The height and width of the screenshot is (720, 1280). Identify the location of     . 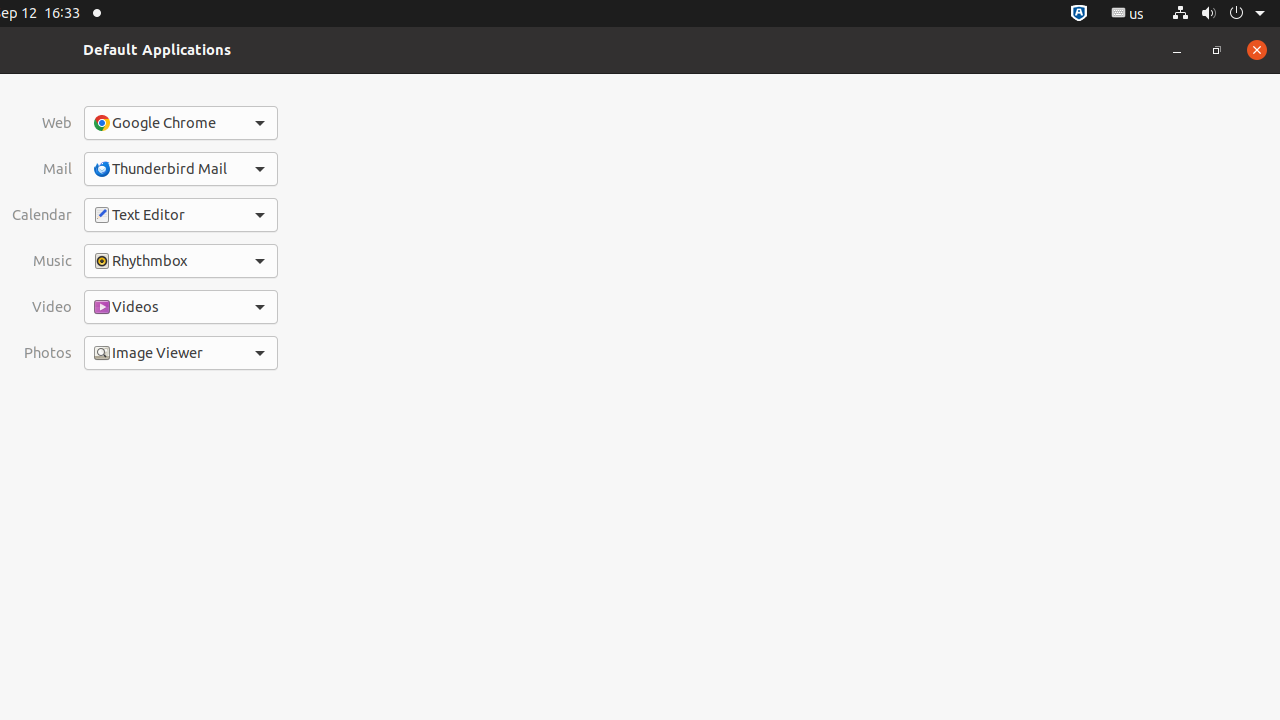
(296, 352).